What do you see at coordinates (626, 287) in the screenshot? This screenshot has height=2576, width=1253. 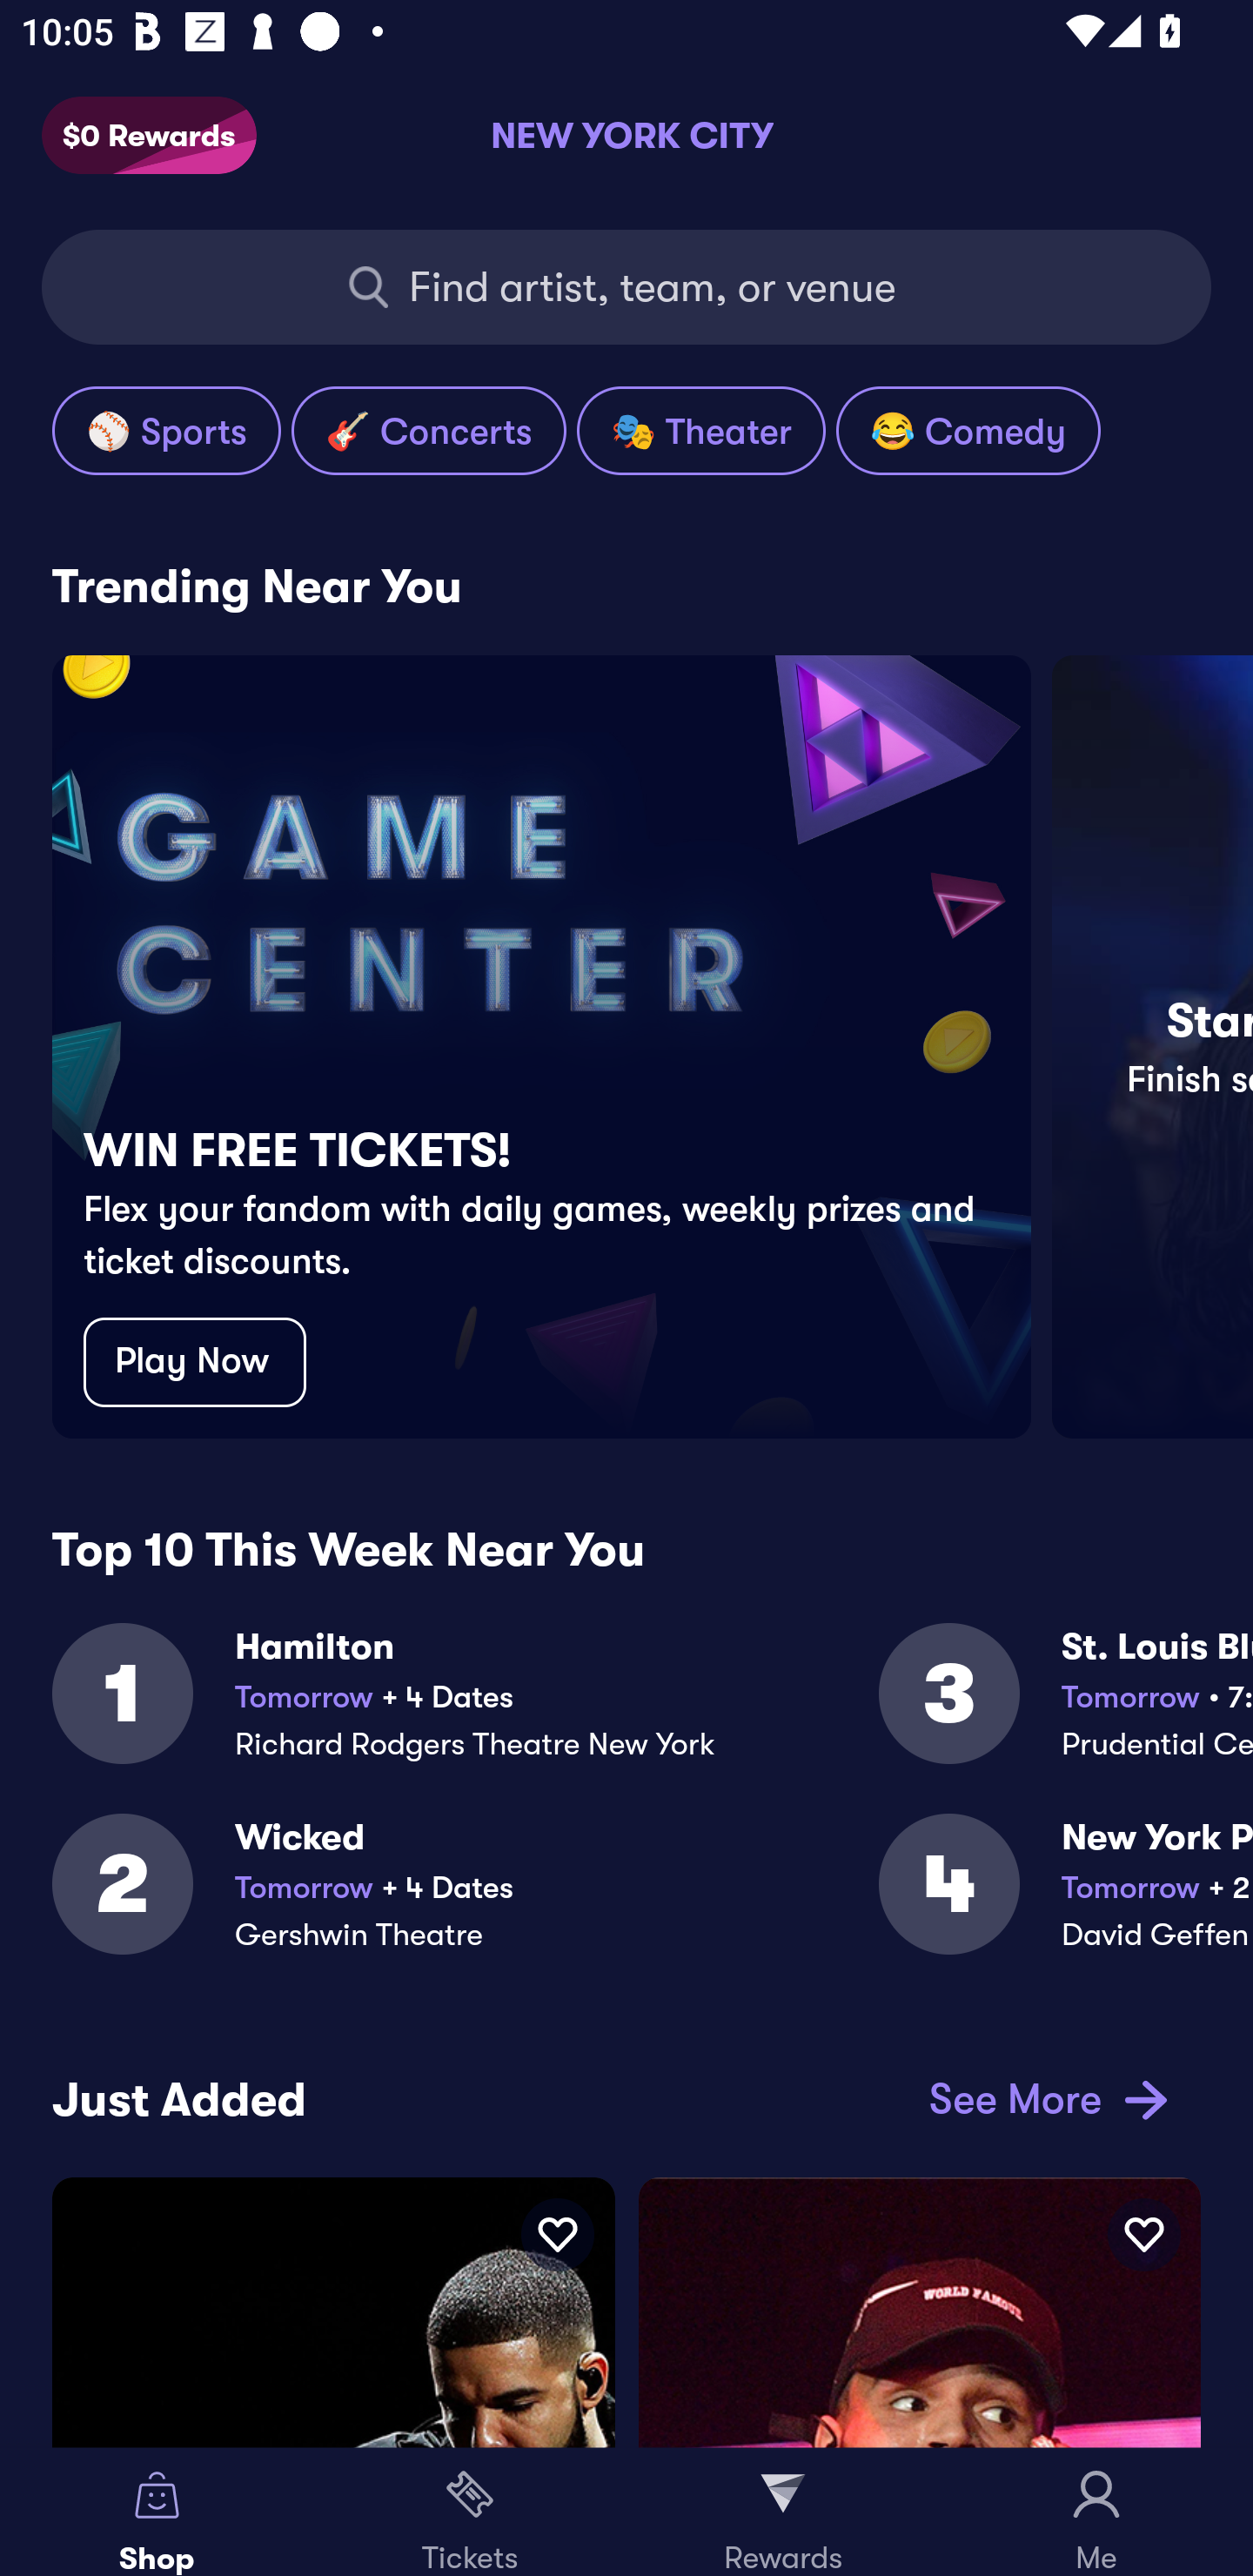 I see `Find artist, team, or venue` at bounding box center [626, 287].